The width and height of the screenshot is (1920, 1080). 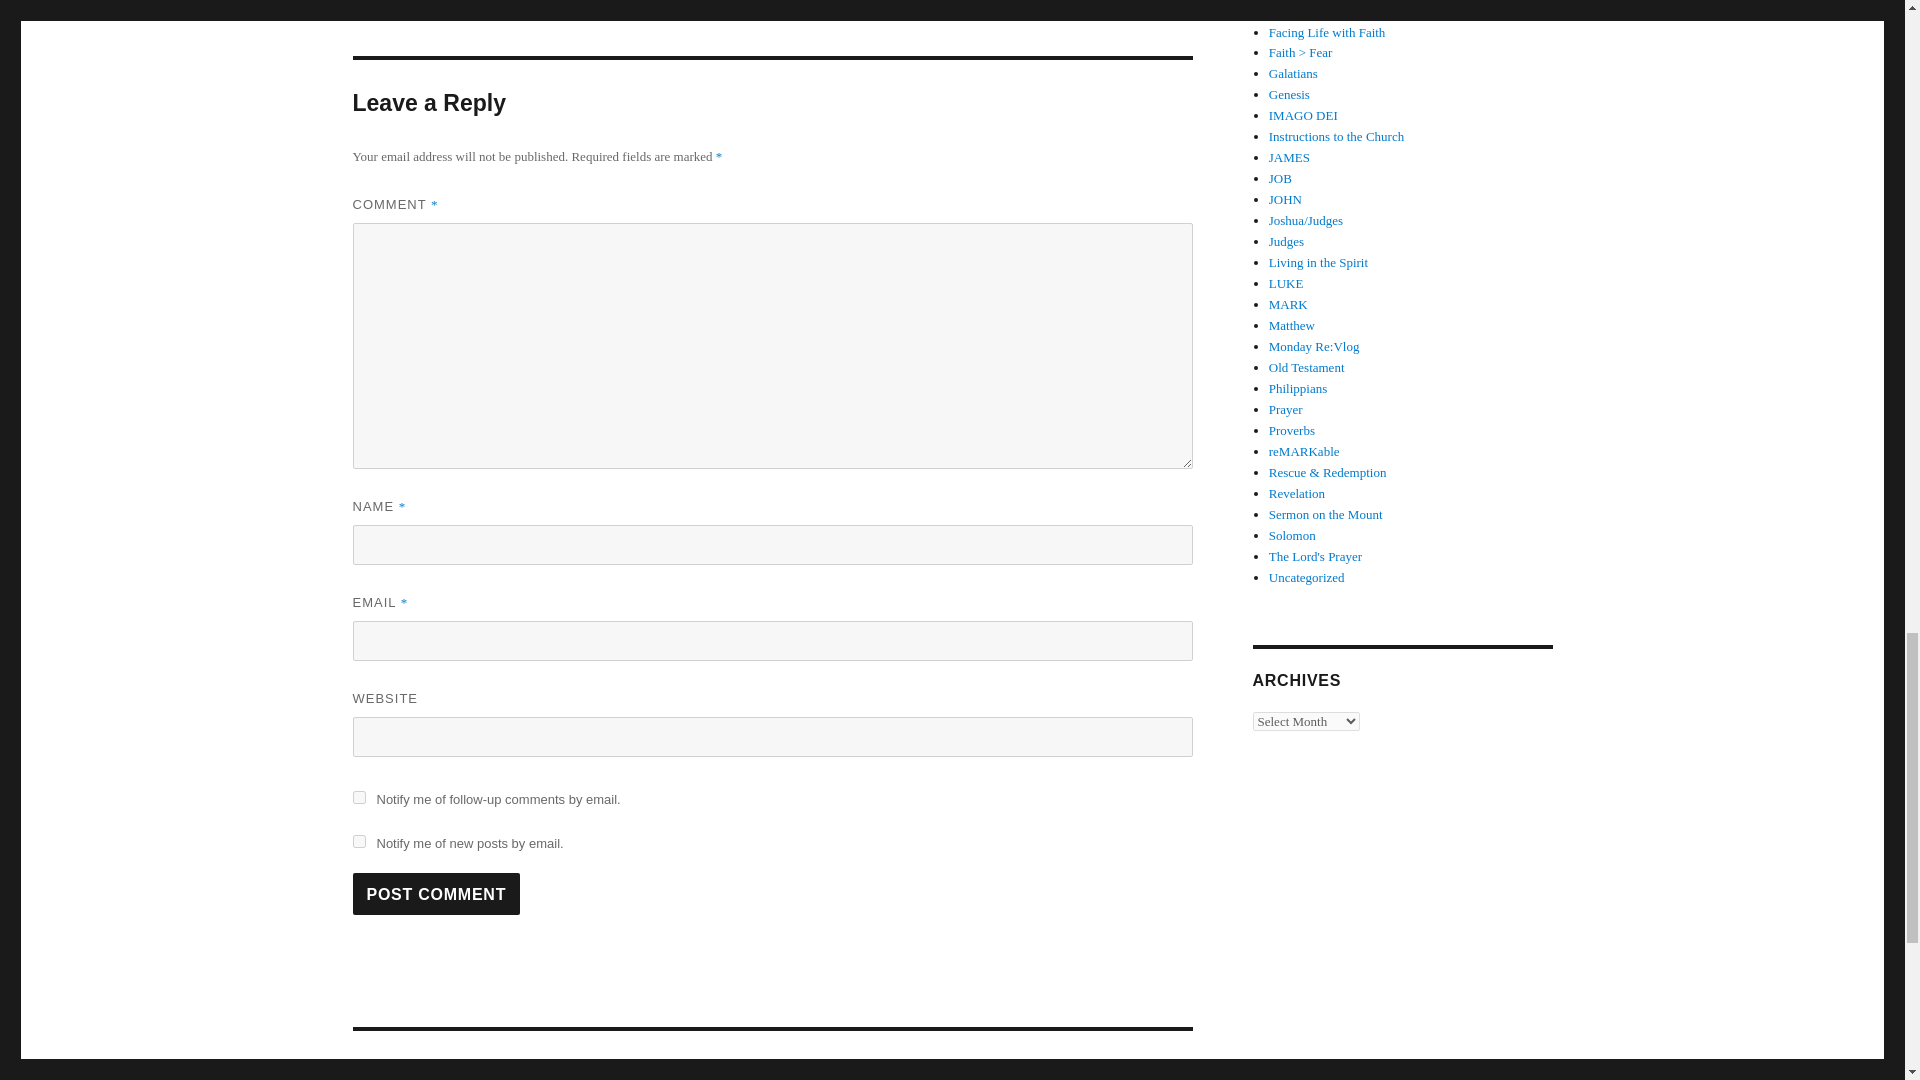 I want to click on subscribe, so click(x=772, y=1056).